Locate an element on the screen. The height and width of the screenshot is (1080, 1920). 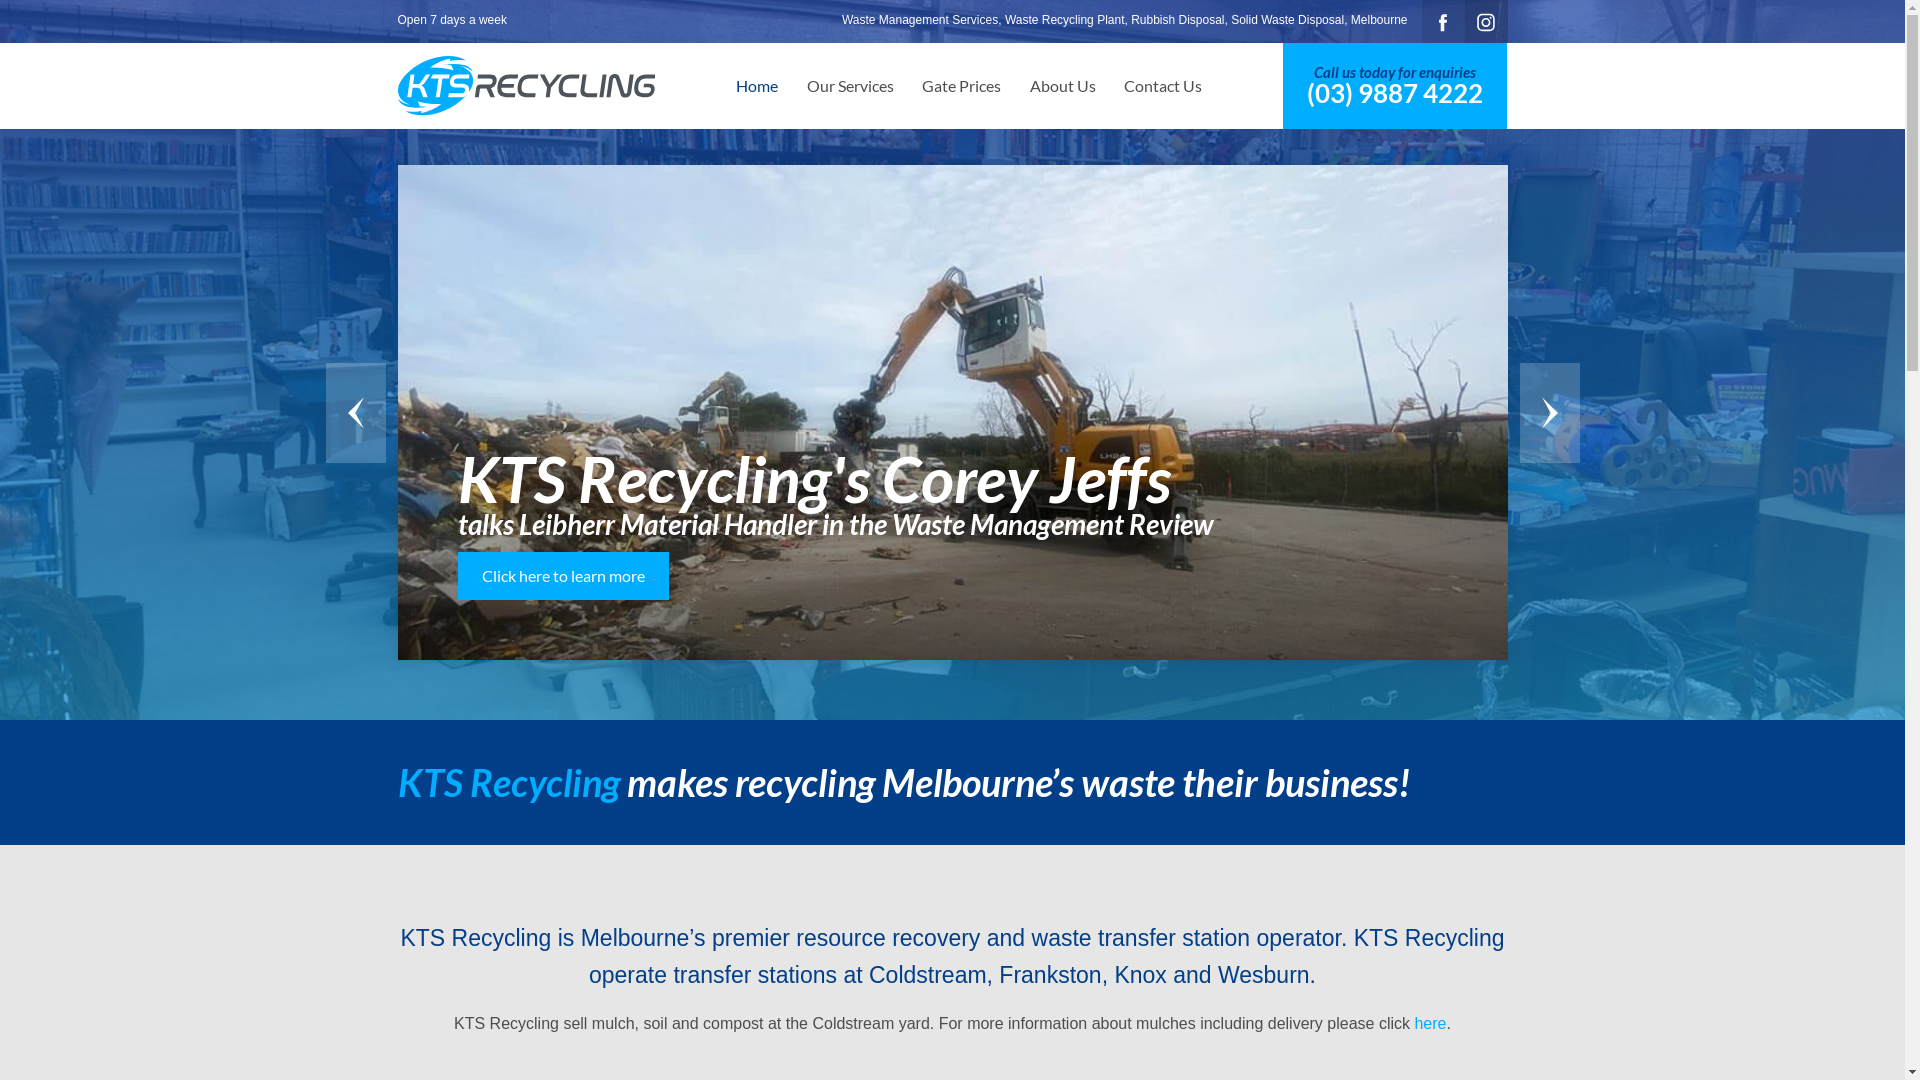
About Us is located at coordinates (1062, 86).